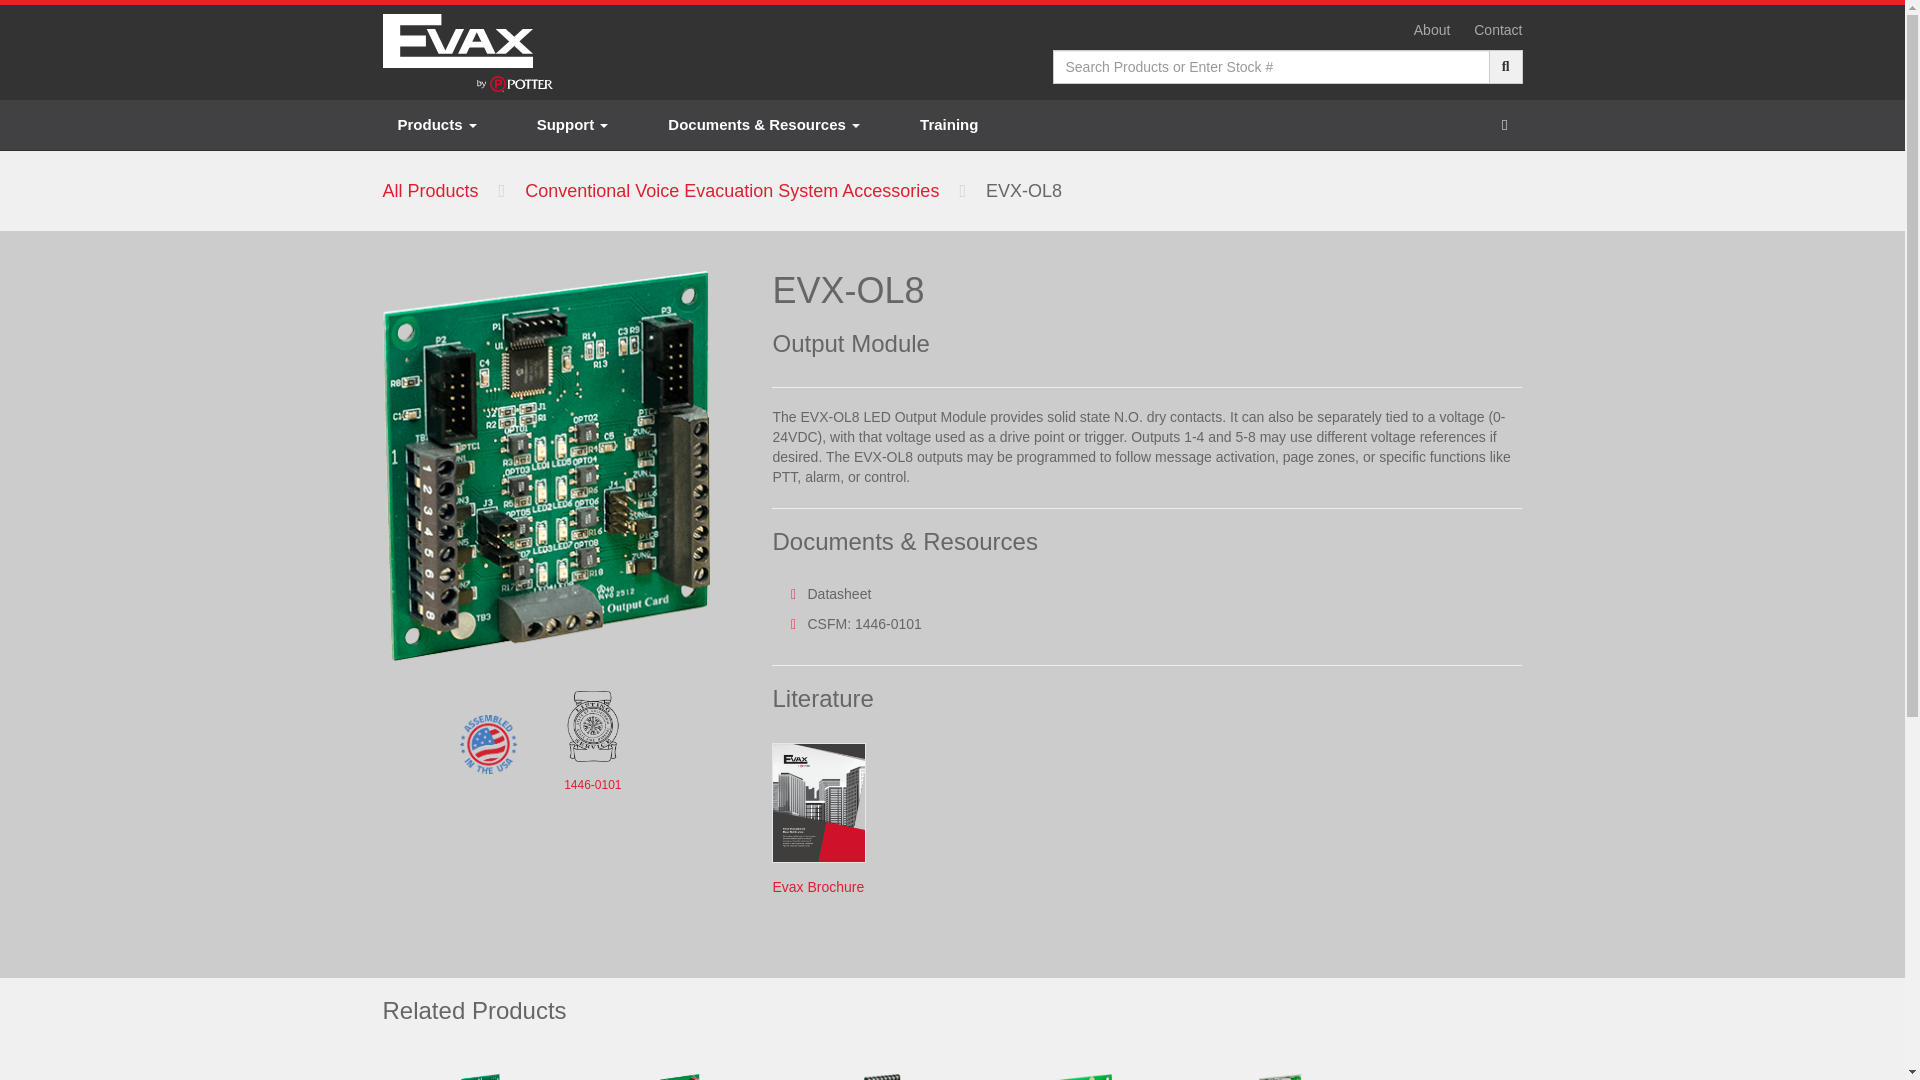  I want to click on 1446-0101, so click(592, 784).